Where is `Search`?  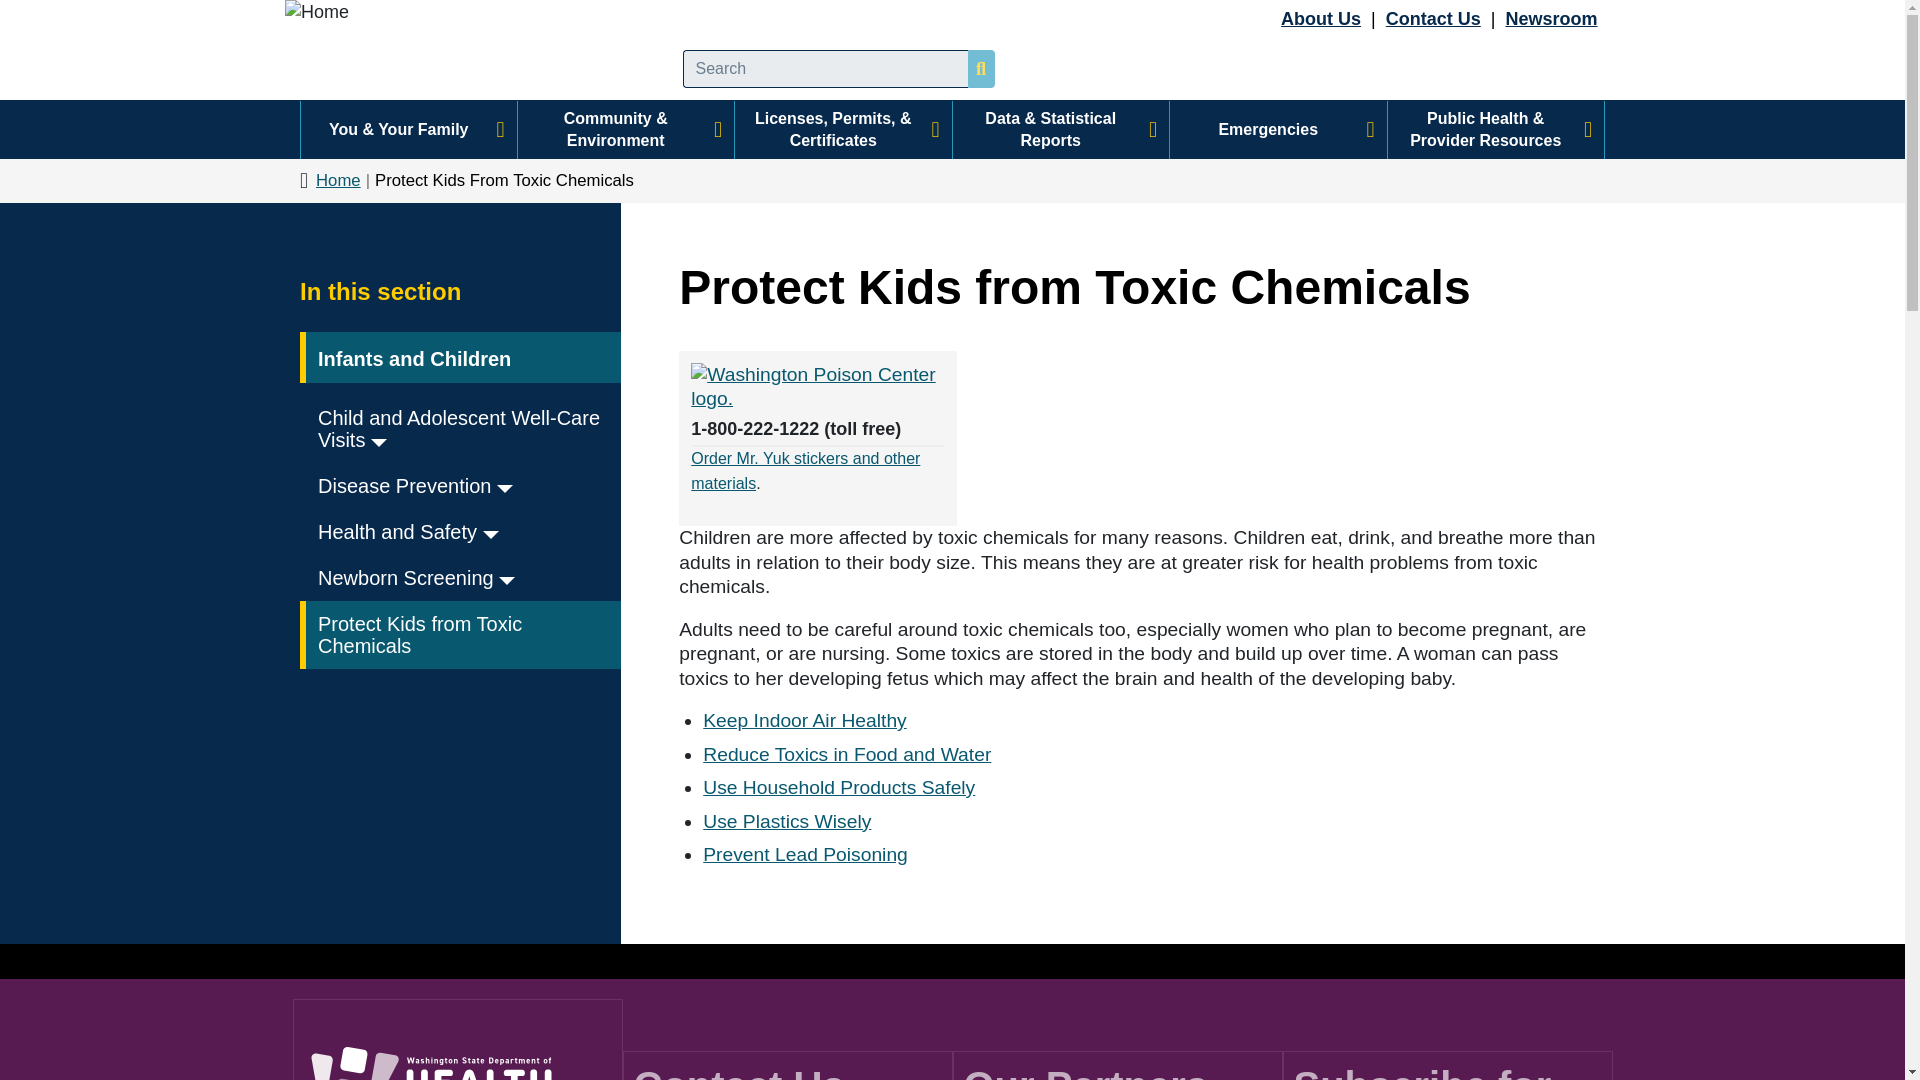 Search is located at coordinates (986, 68).